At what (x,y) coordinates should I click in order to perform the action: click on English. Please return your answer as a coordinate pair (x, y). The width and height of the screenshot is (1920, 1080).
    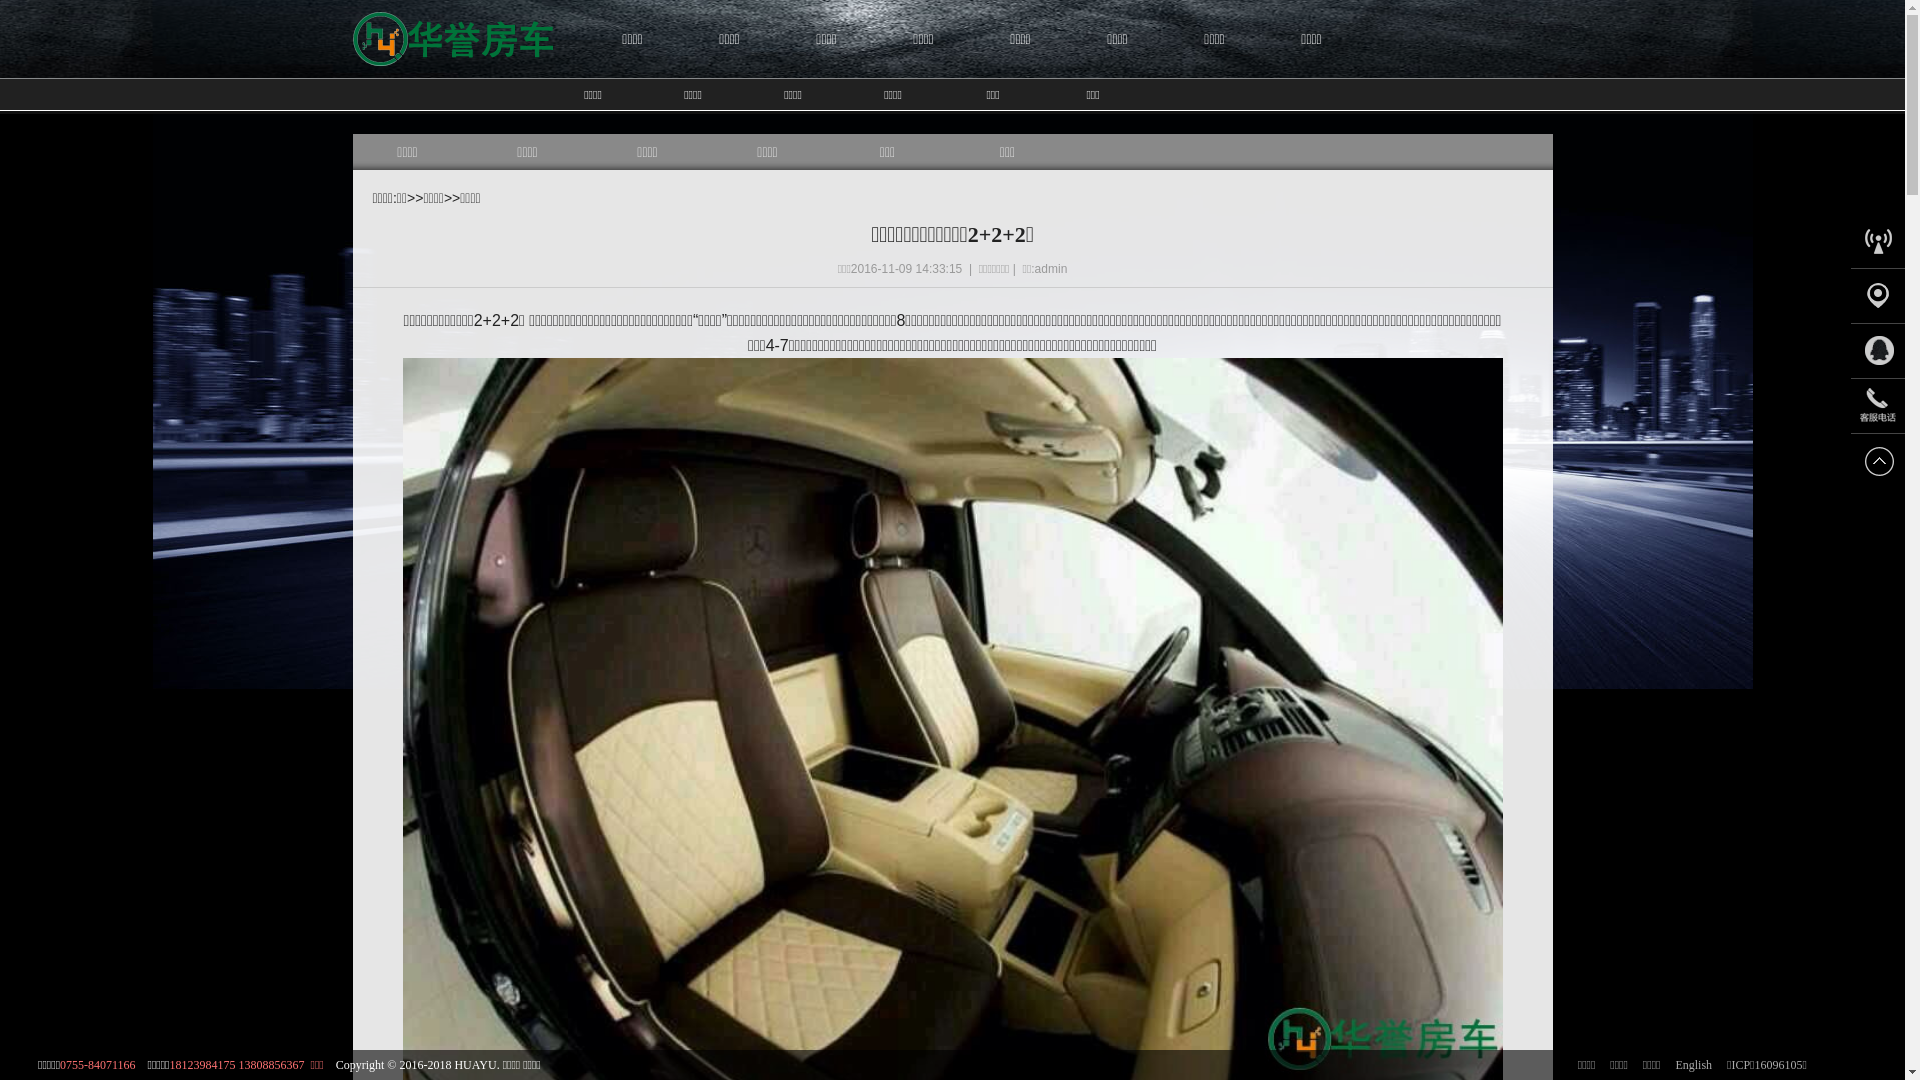
    Looking at the image, I should click on (1694, 1065).